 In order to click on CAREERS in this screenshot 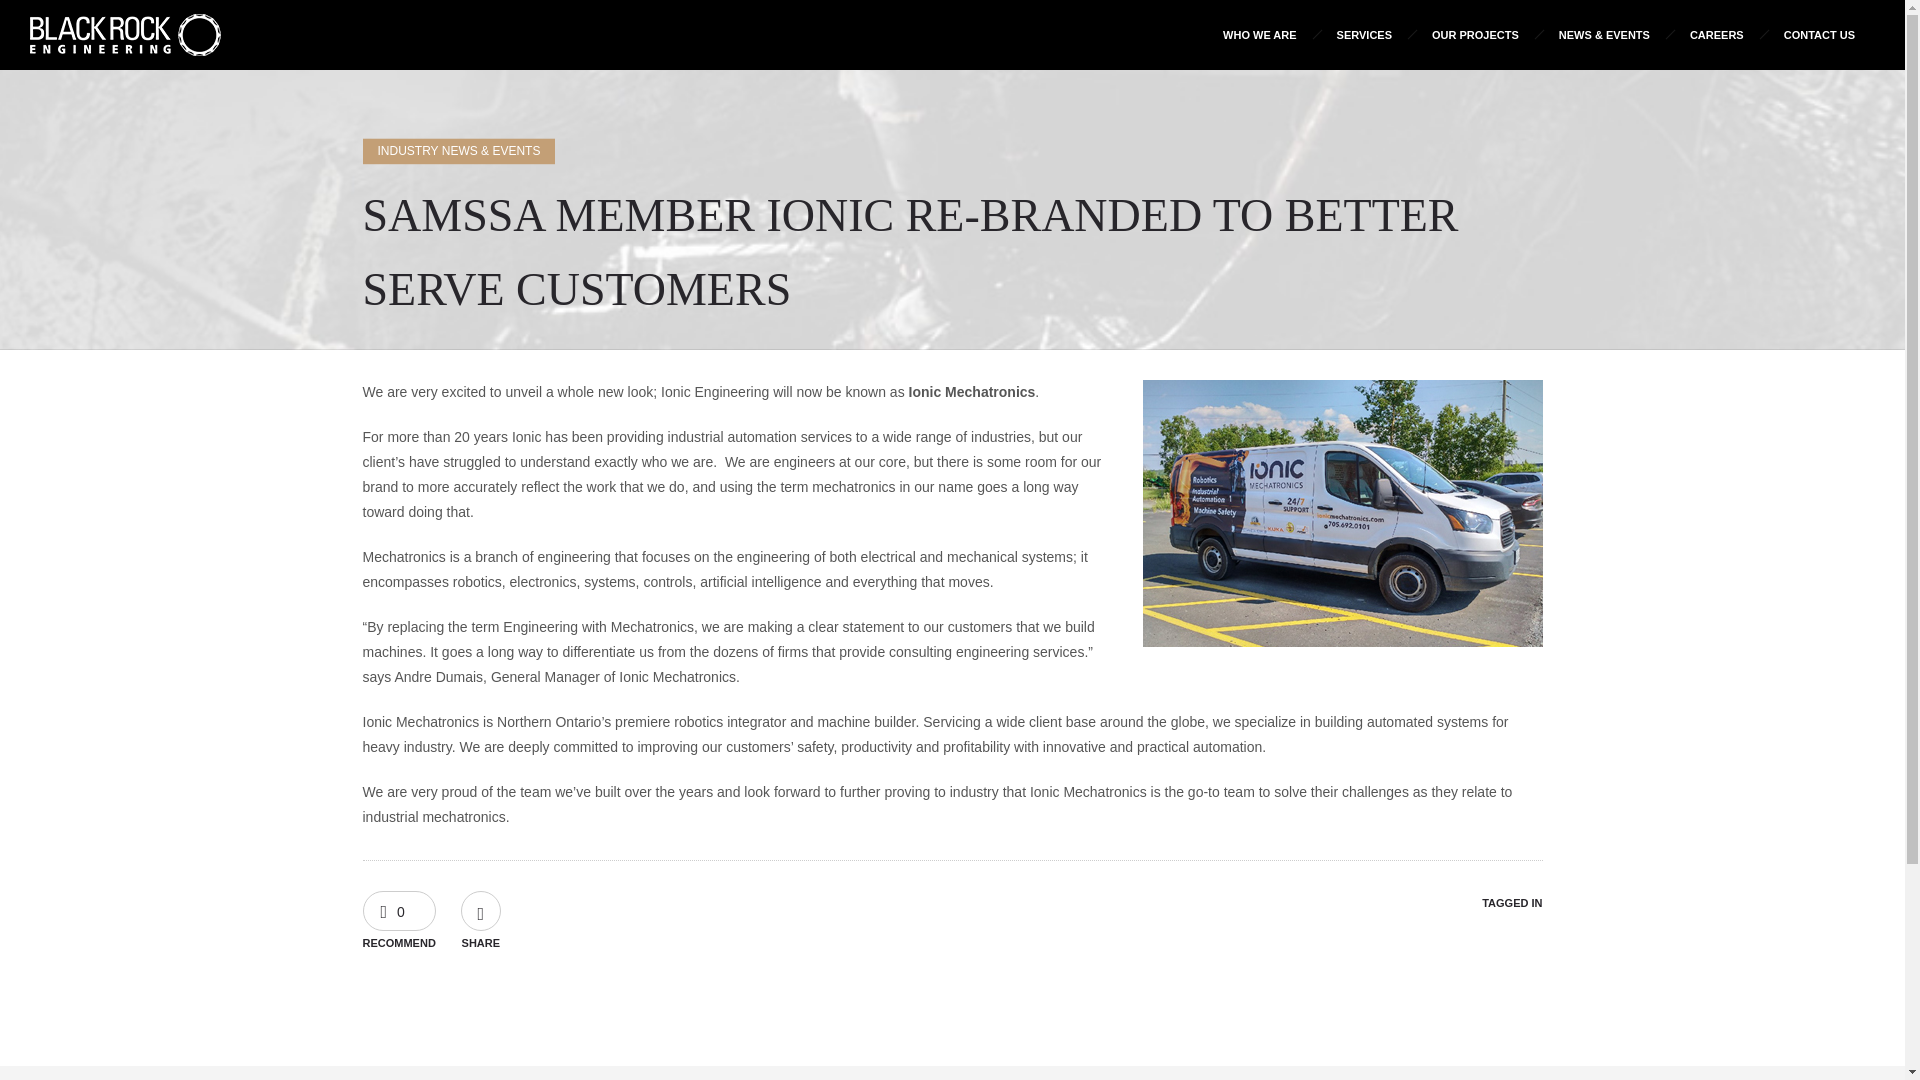, I will do `click(1717, 34)`.